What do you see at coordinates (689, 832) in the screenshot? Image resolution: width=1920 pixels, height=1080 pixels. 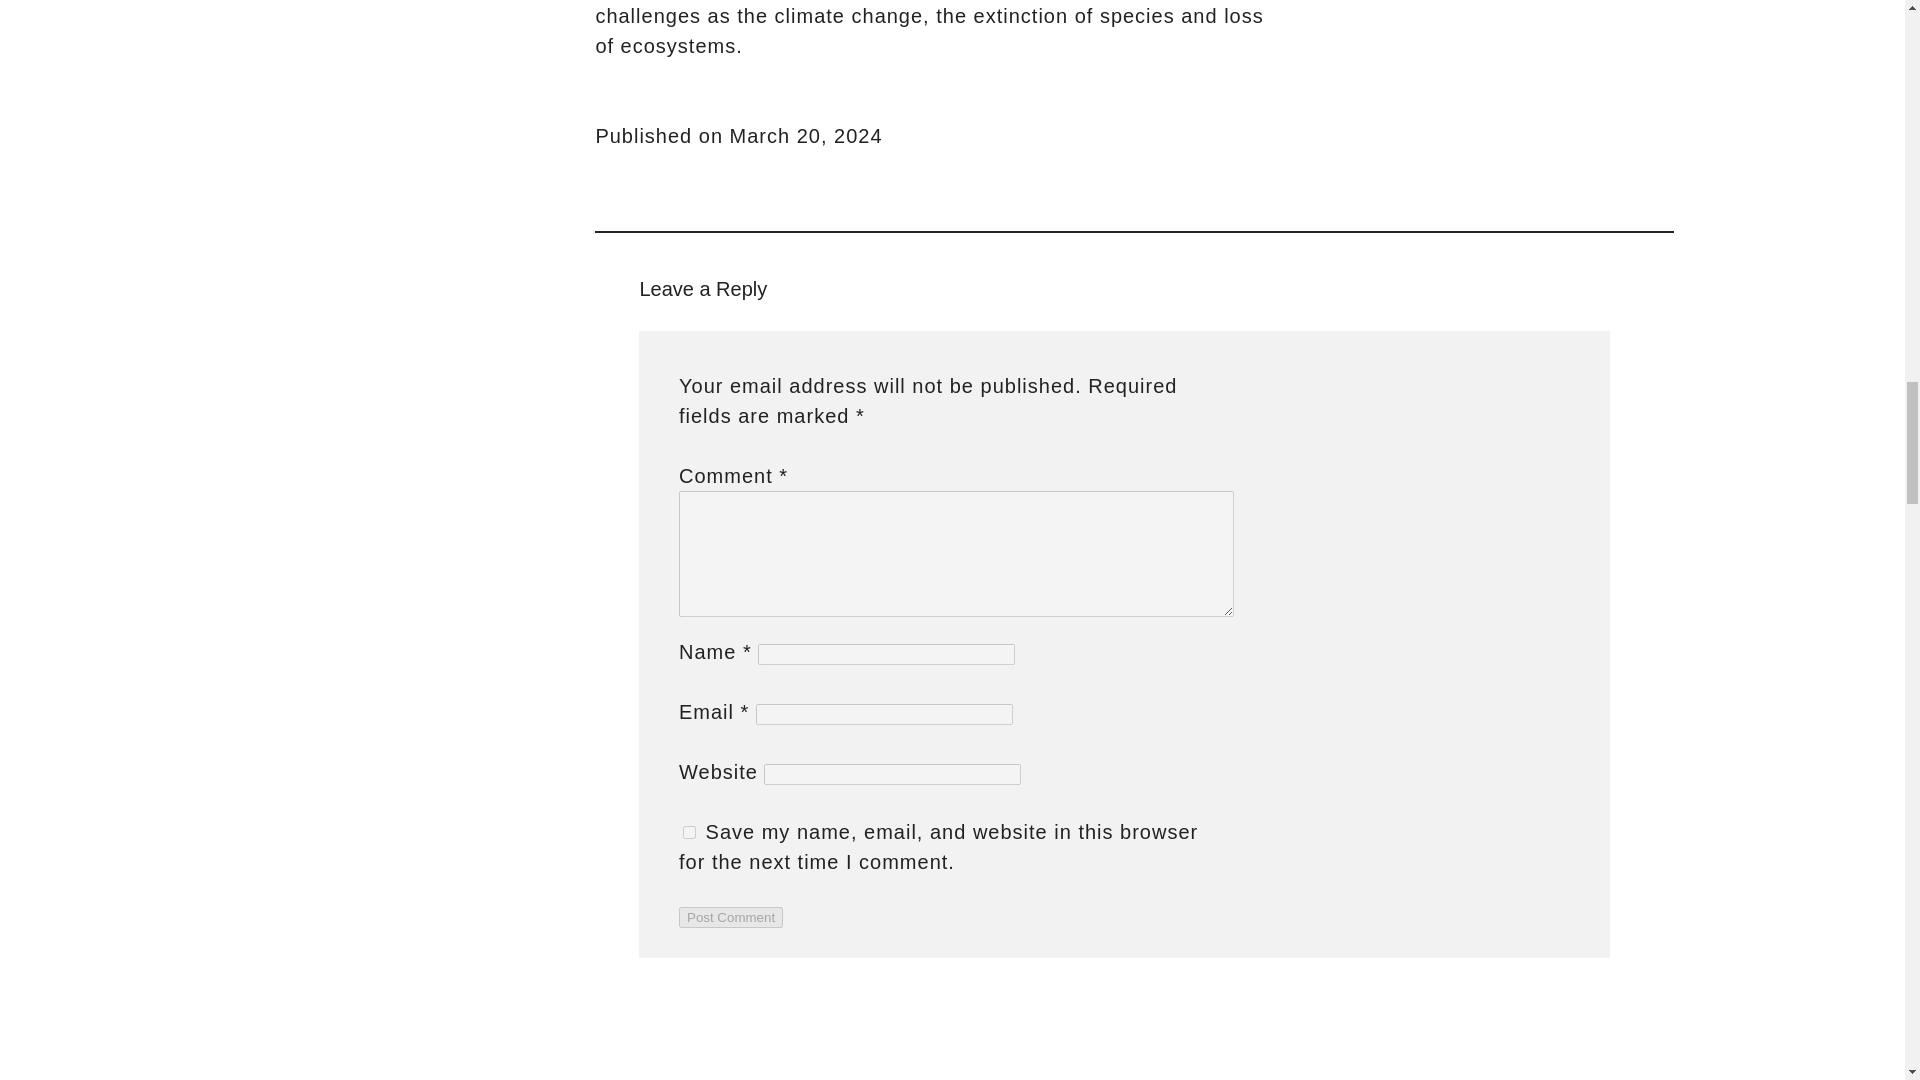 I see `yes` at bounding box center [689, 832].